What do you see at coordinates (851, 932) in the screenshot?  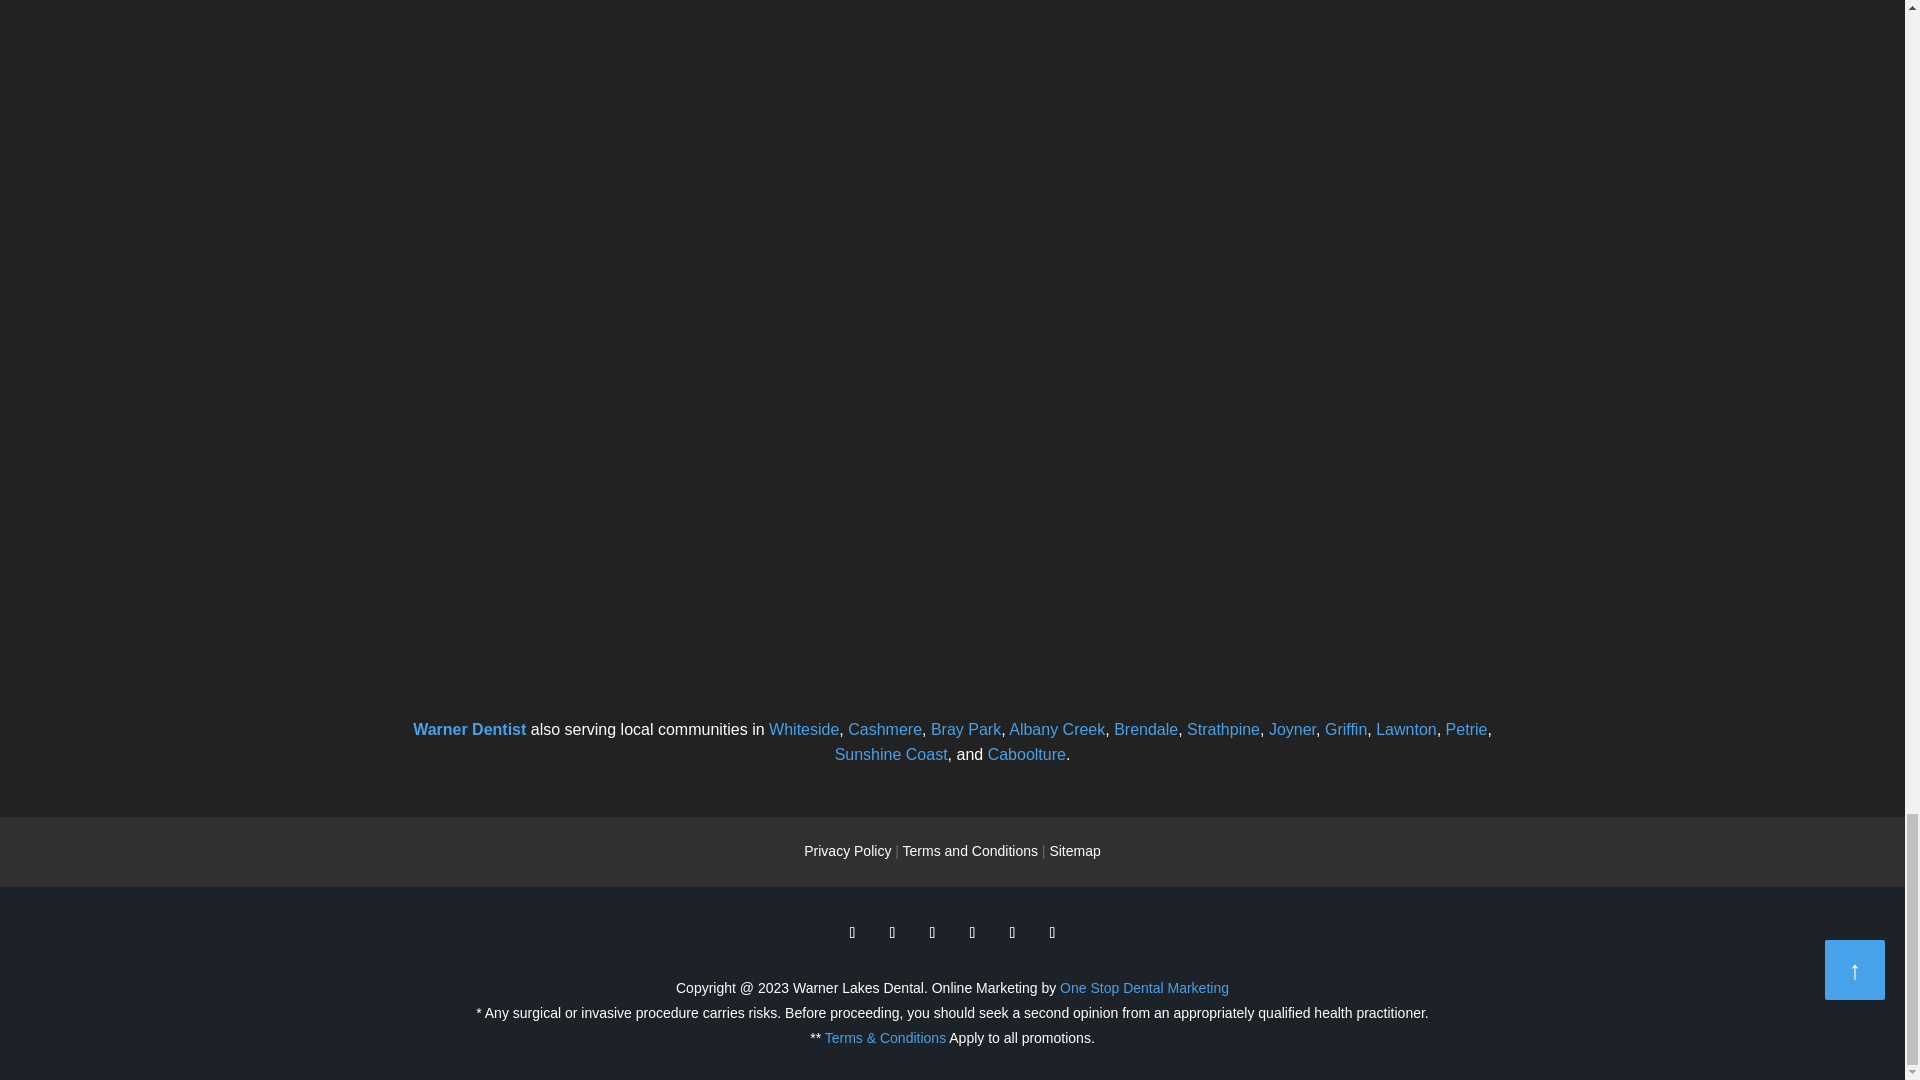 I see `Follow on Facebook` at bounding box center [851, 932].